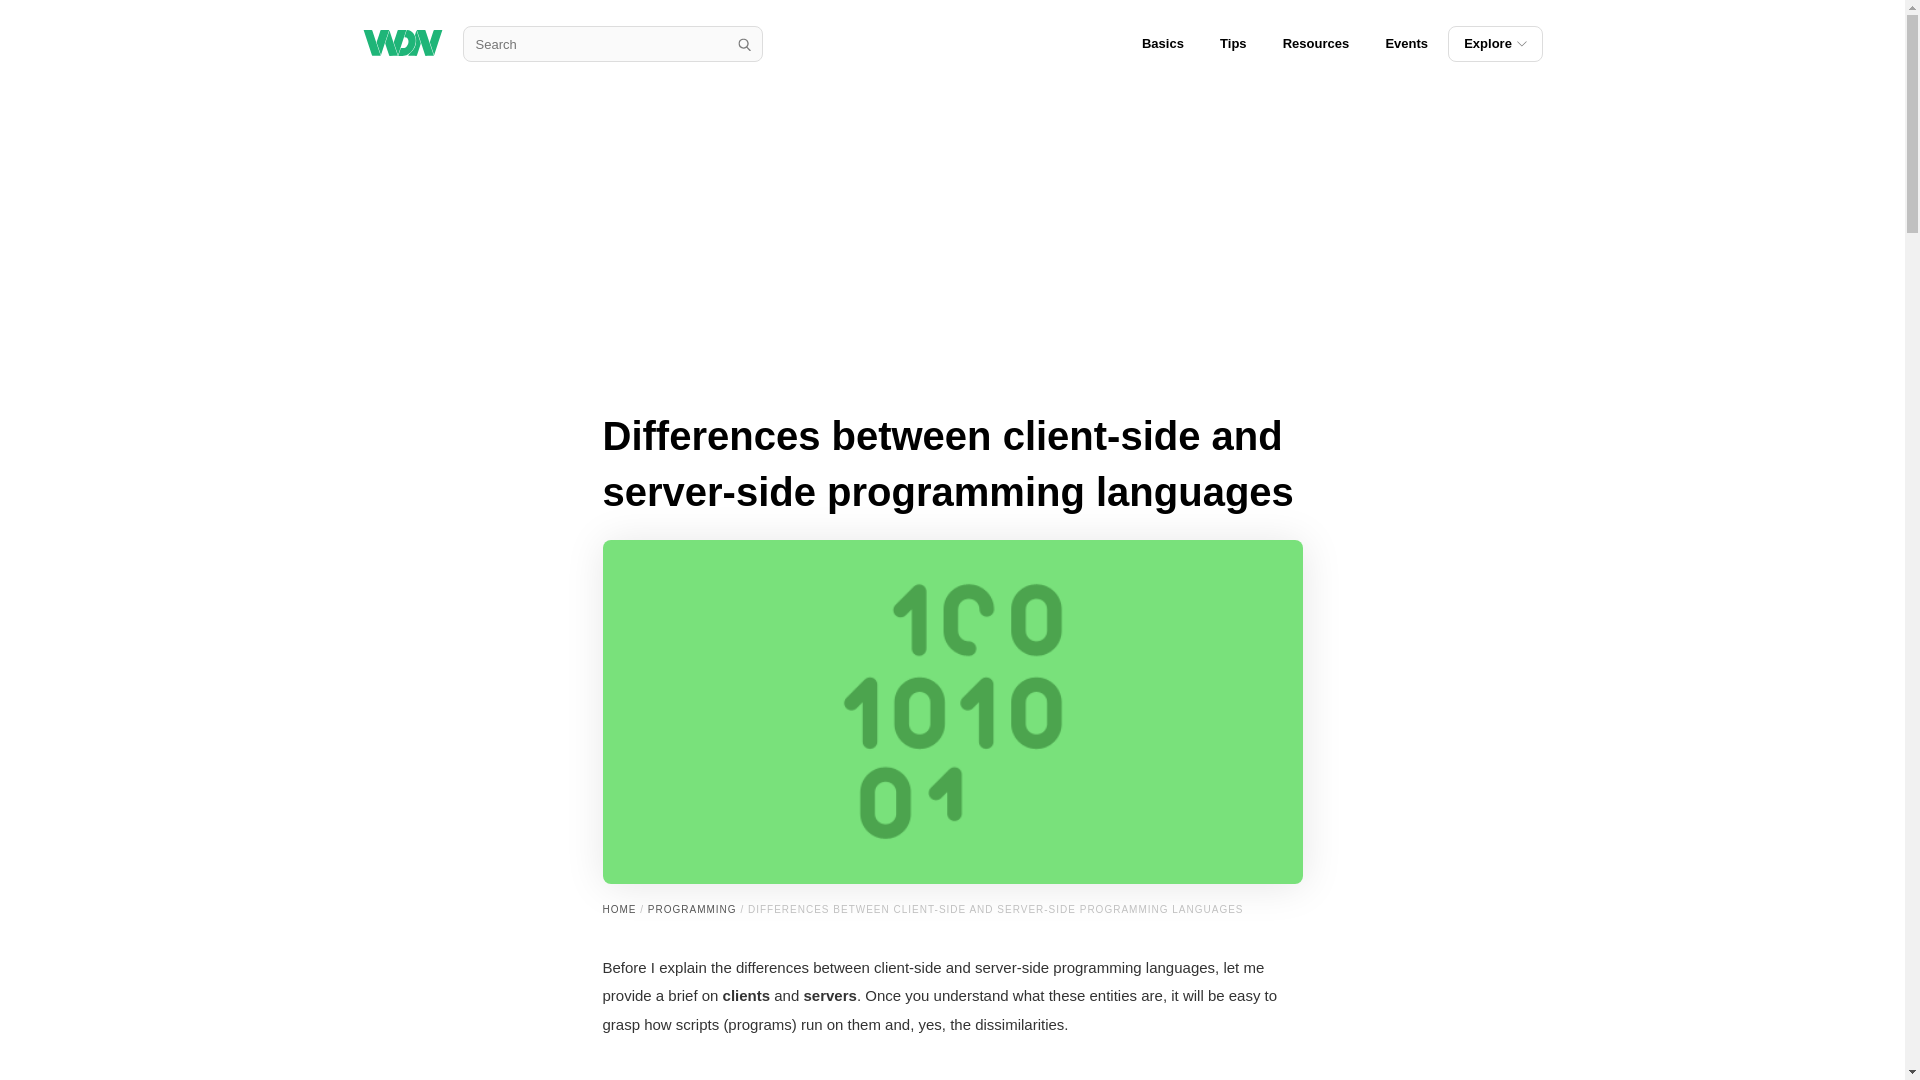 The height and width of the screenshot is (1080, 1920). What do you see at coordinates (1233, 43) in the screenshot?
I see `Tips` at bounding box center [1233, 43].